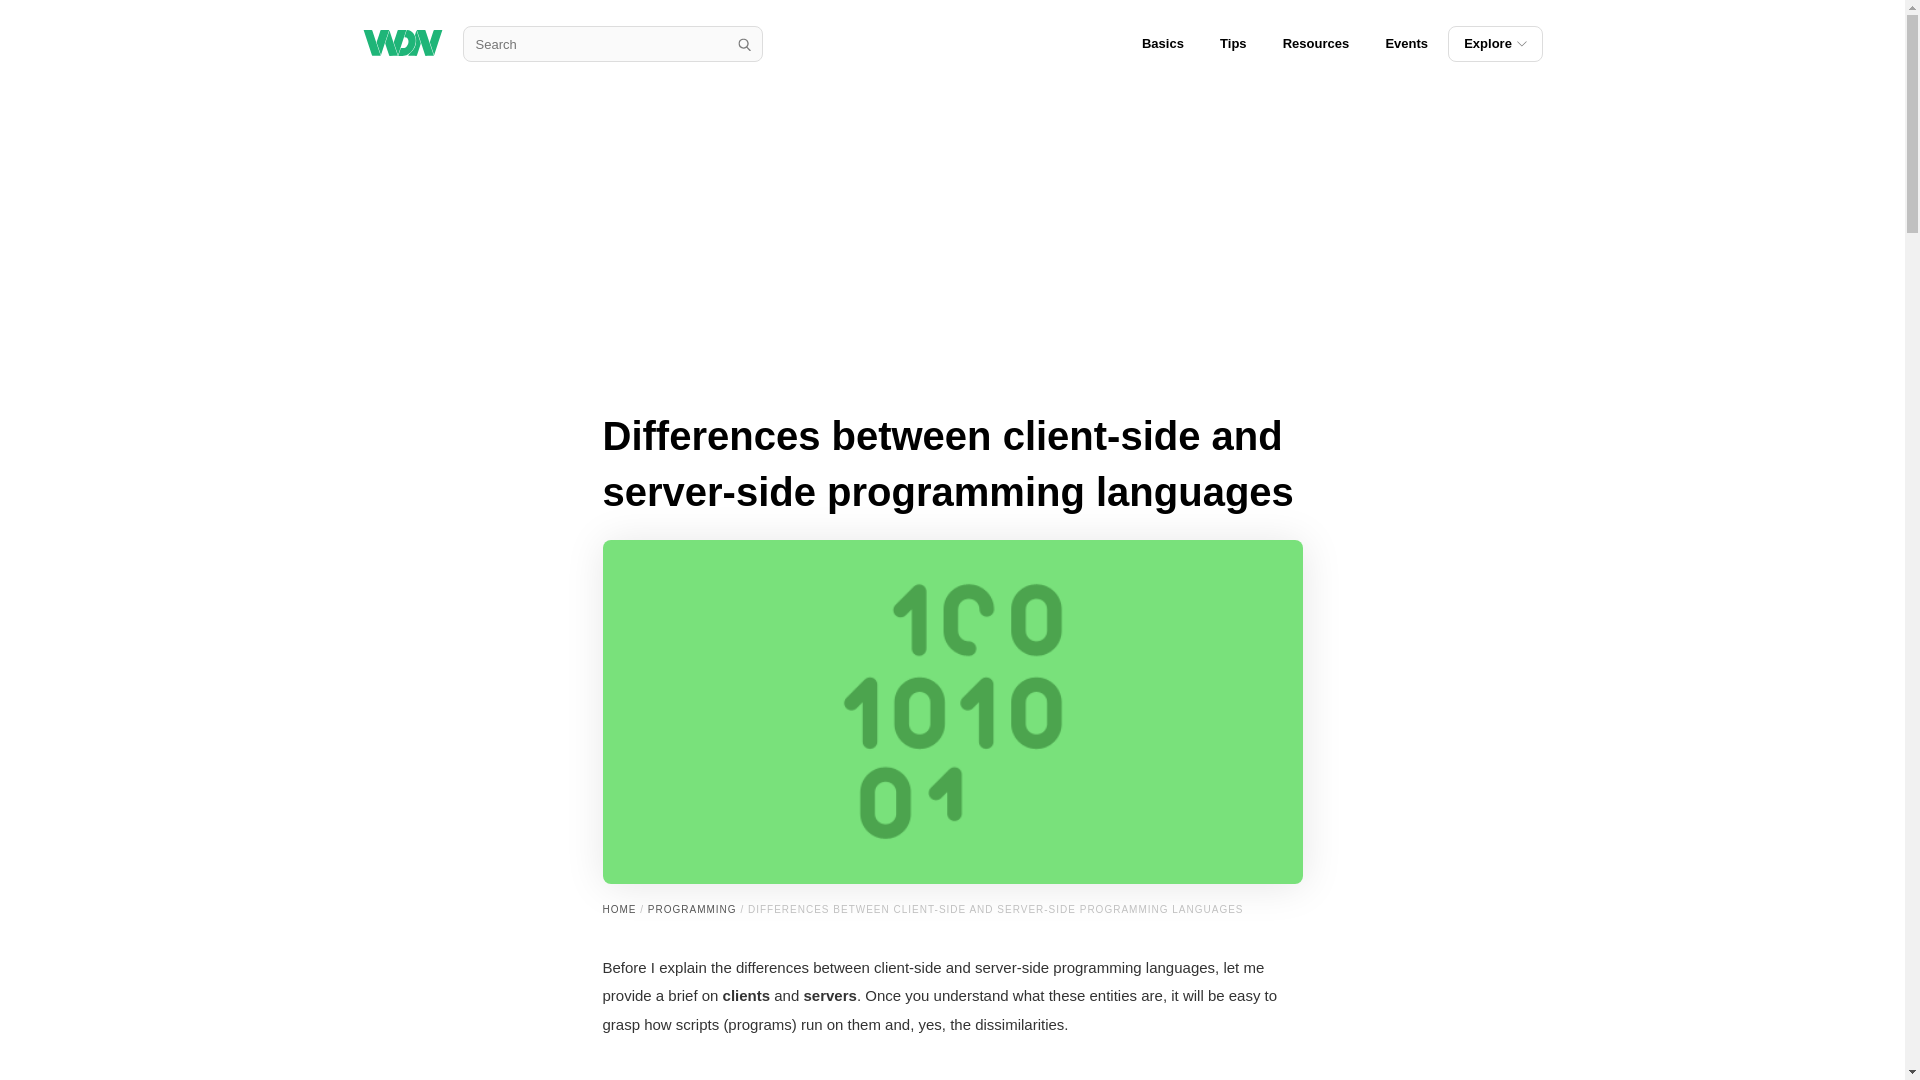 The height and width of the screenshot is (1080, 1920). What do you see at coordinates (1233, 43) in the screenshot?
I see `Tips` at bounding box center [1233, 43].